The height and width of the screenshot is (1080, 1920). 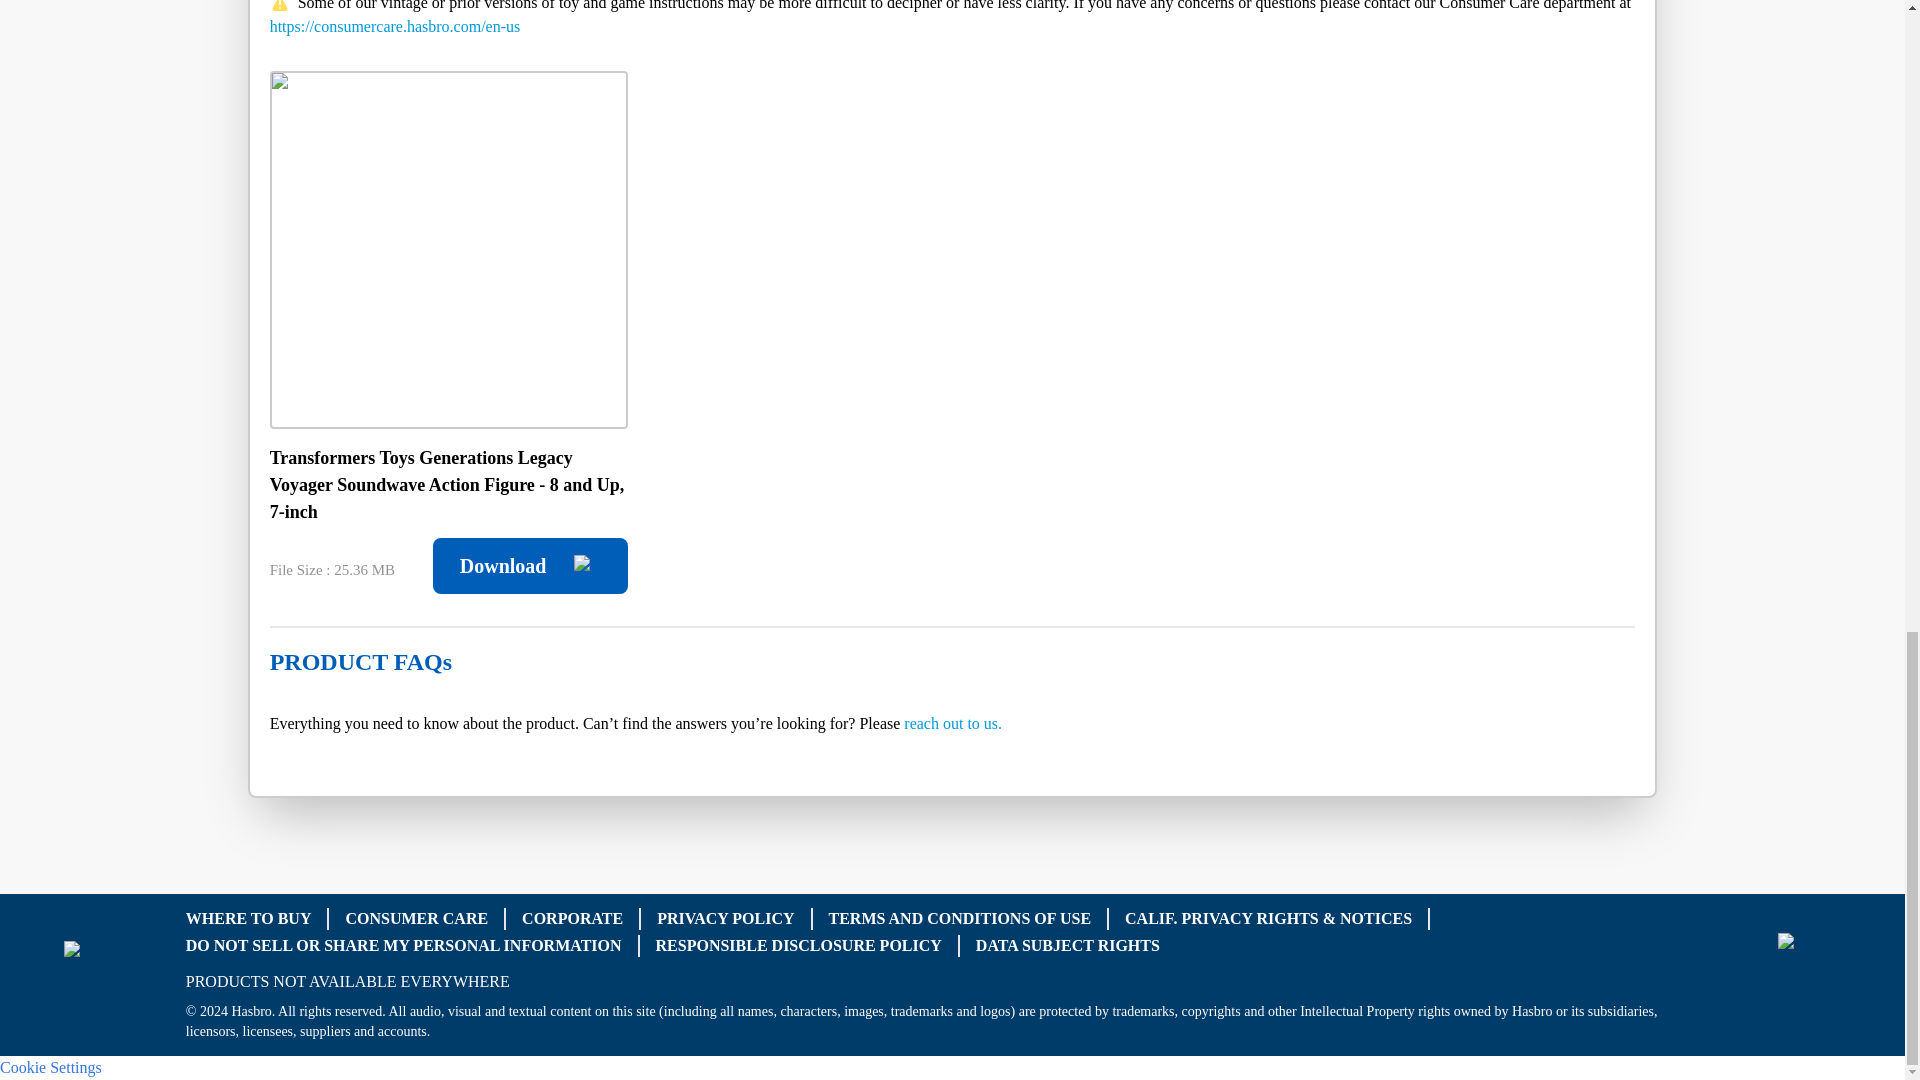 I want to click on TERMS AND CONDITIONS OF USE, so click(x=958, y=918).